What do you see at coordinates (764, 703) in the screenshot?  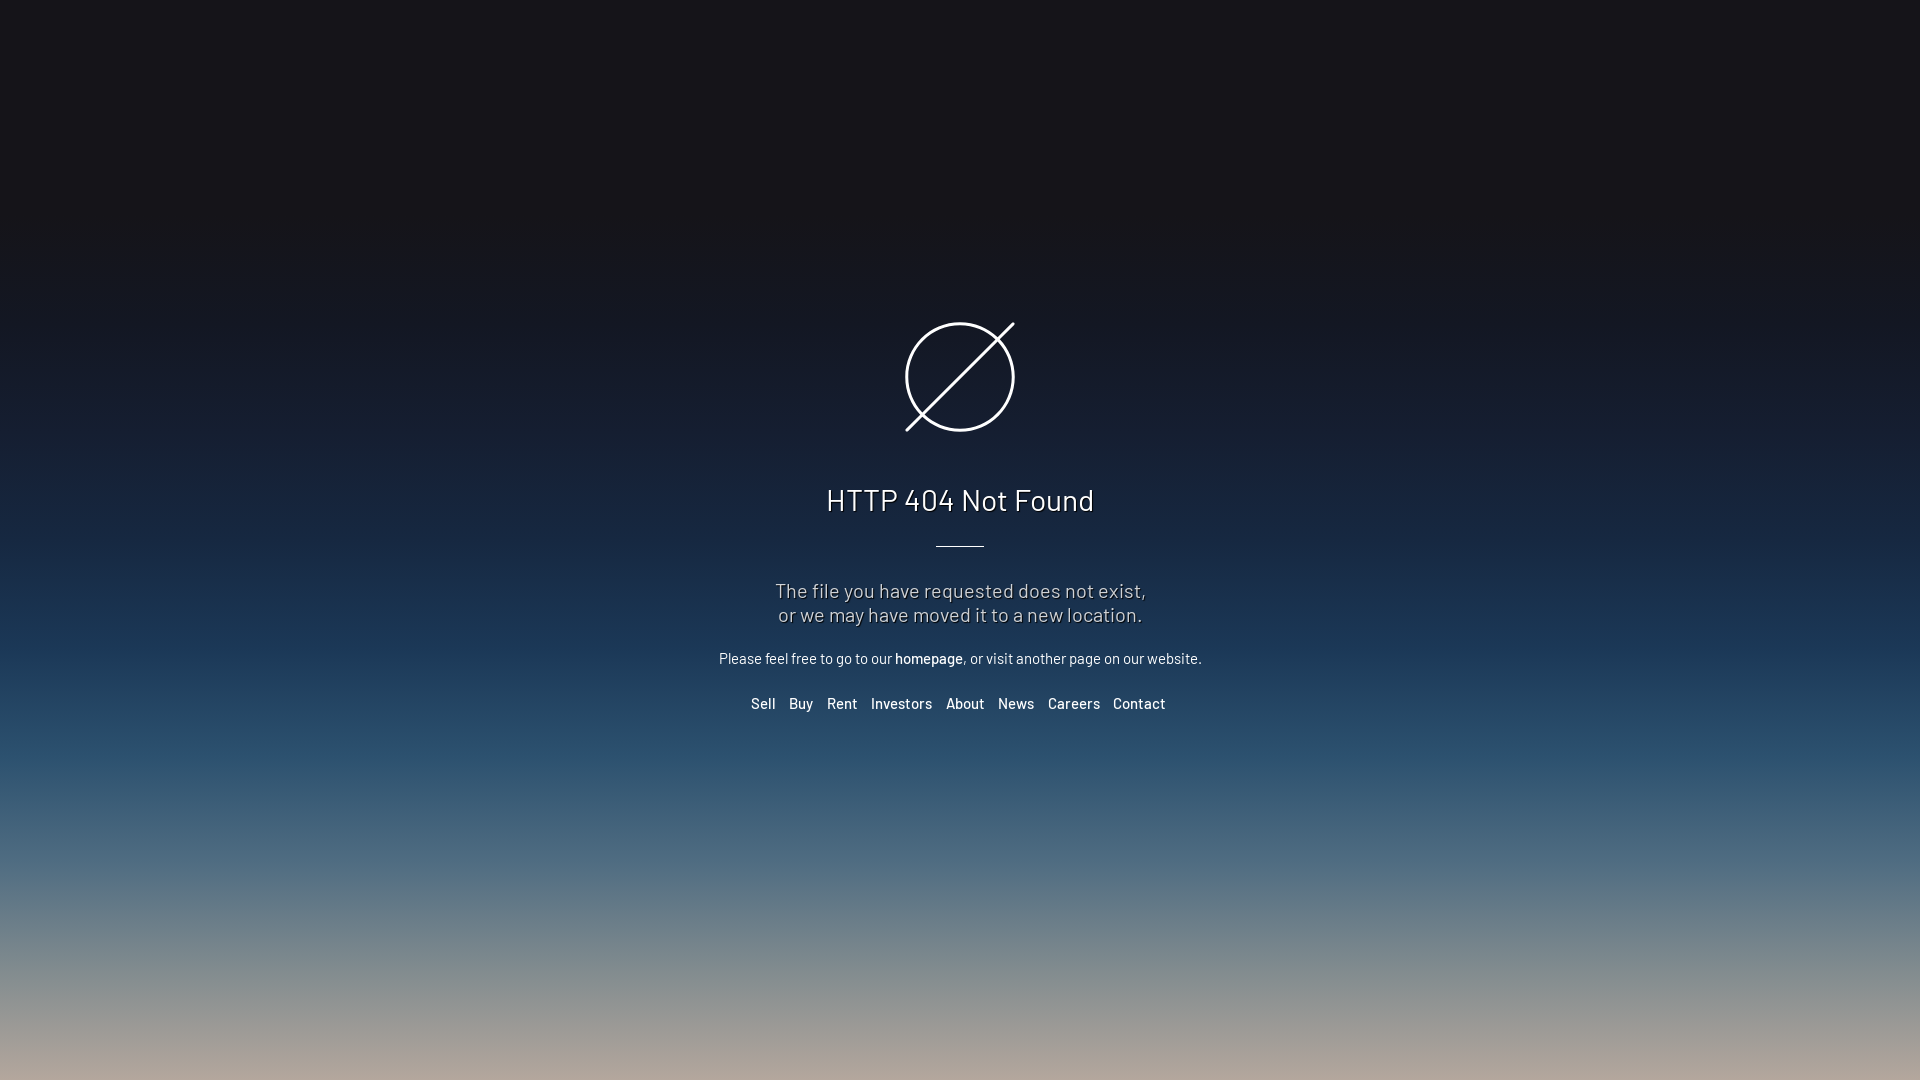 I see `Sell` at bounding box center [764, 703].